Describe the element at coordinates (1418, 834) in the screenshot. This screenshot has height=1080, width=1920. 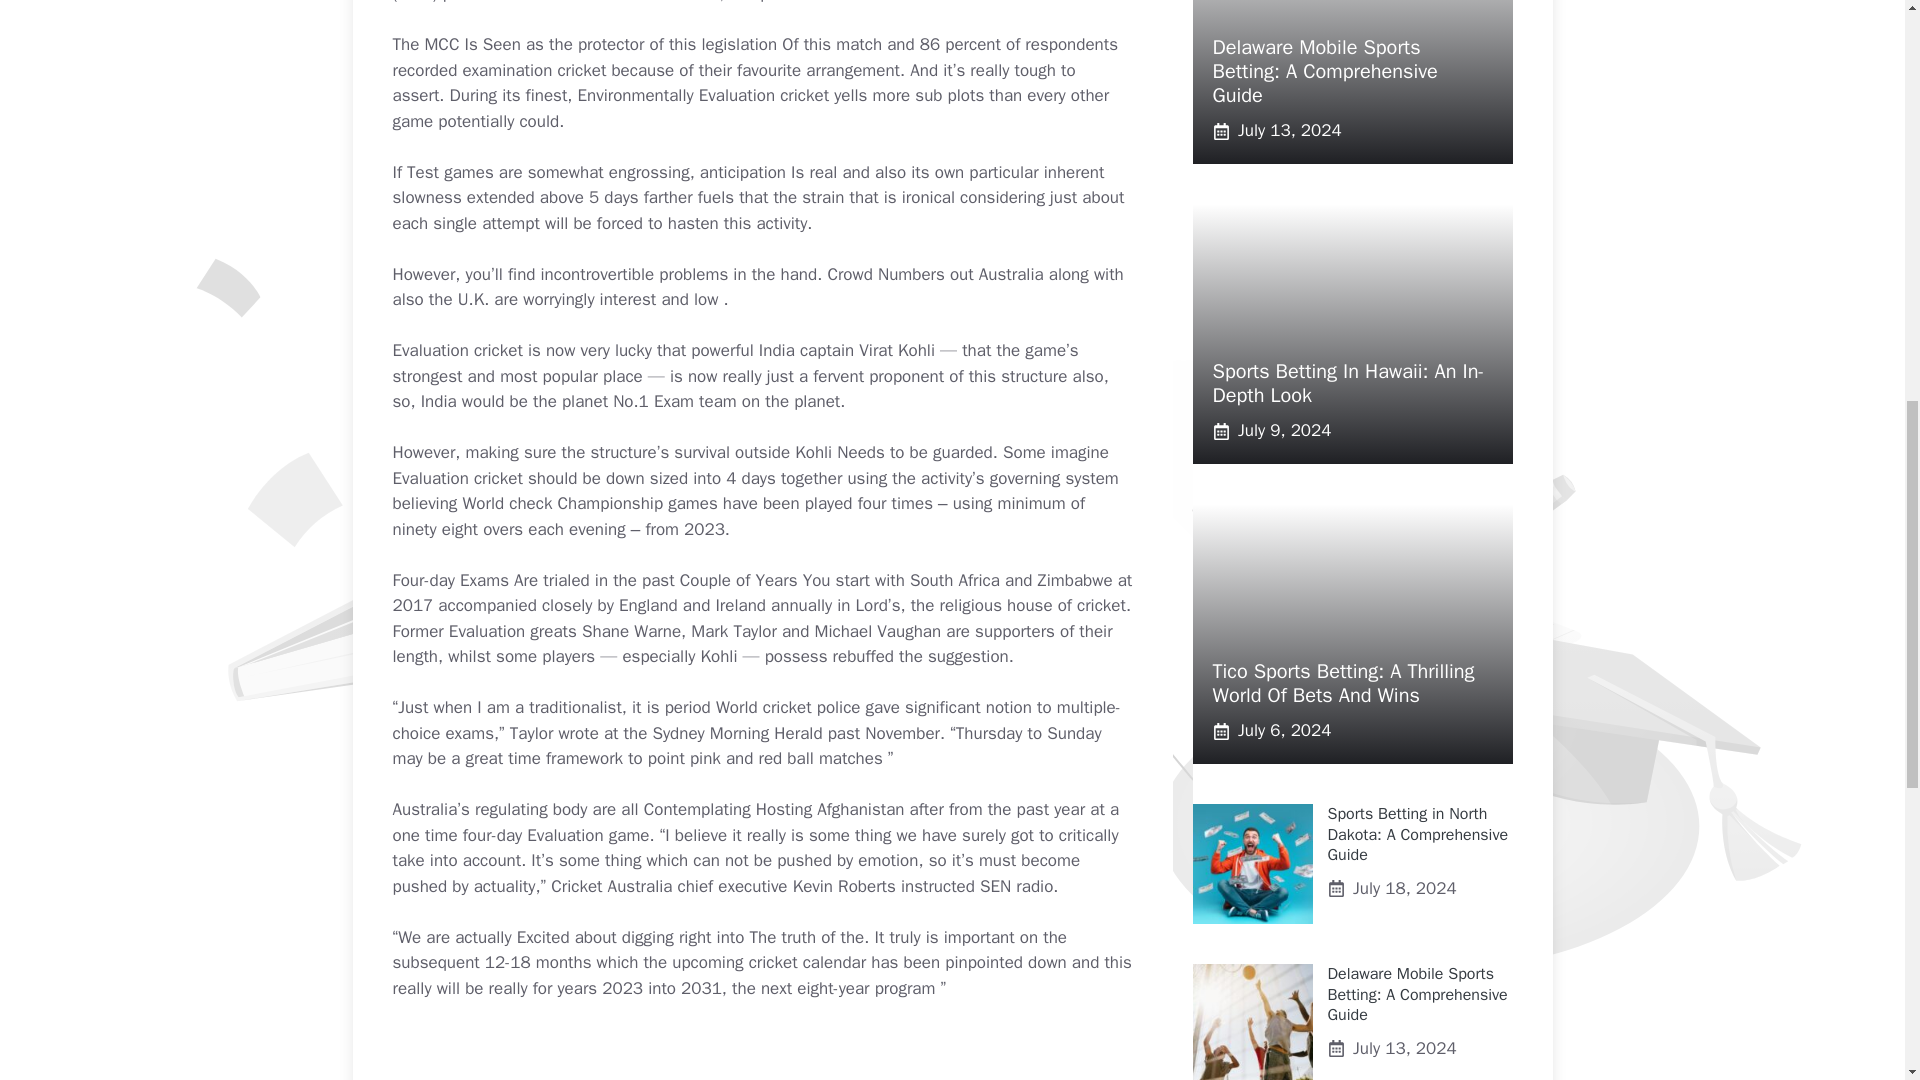
I see `Sports Betting in North Dakota: A Comprehensive Guide` at that location.